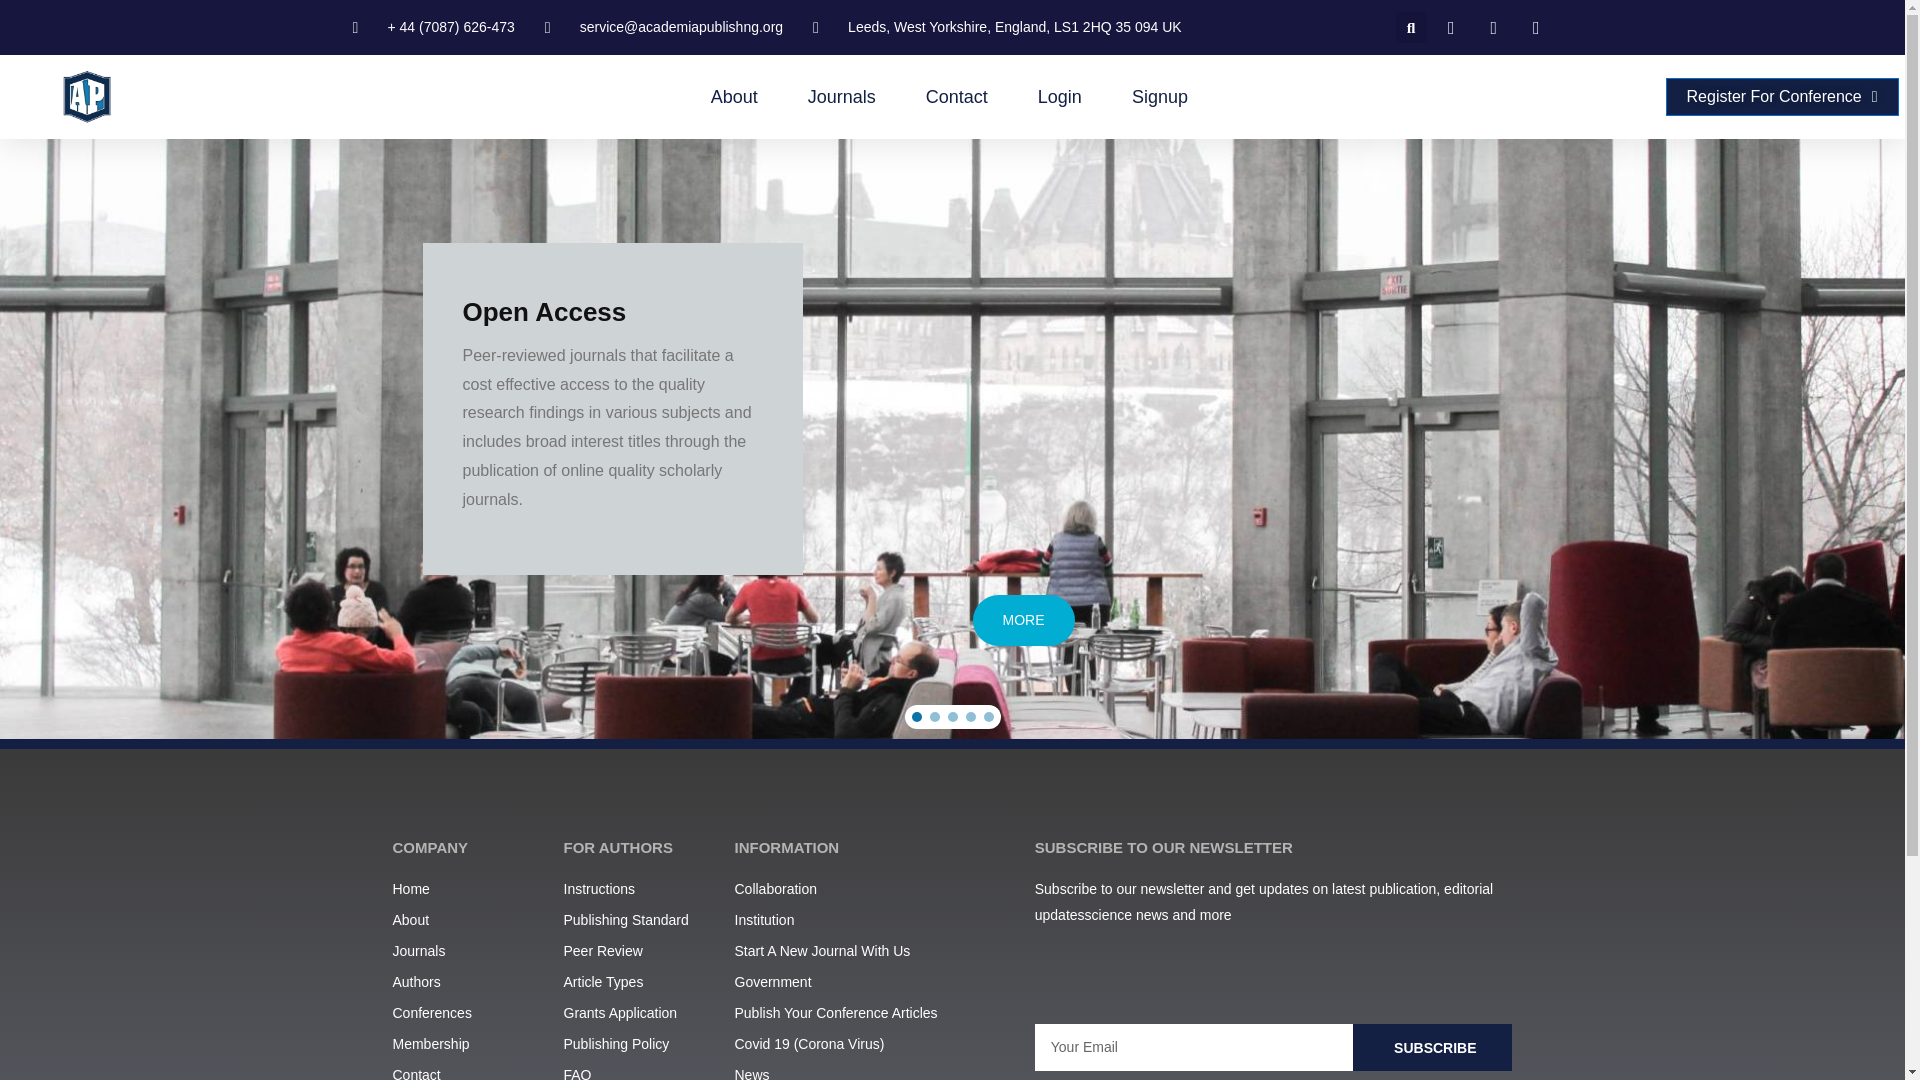 The image size is (1920, 1080). What do you see at coordinates (1160, 96) in the screenshot?
I see `Signup` at bounding box center [1160, 96].